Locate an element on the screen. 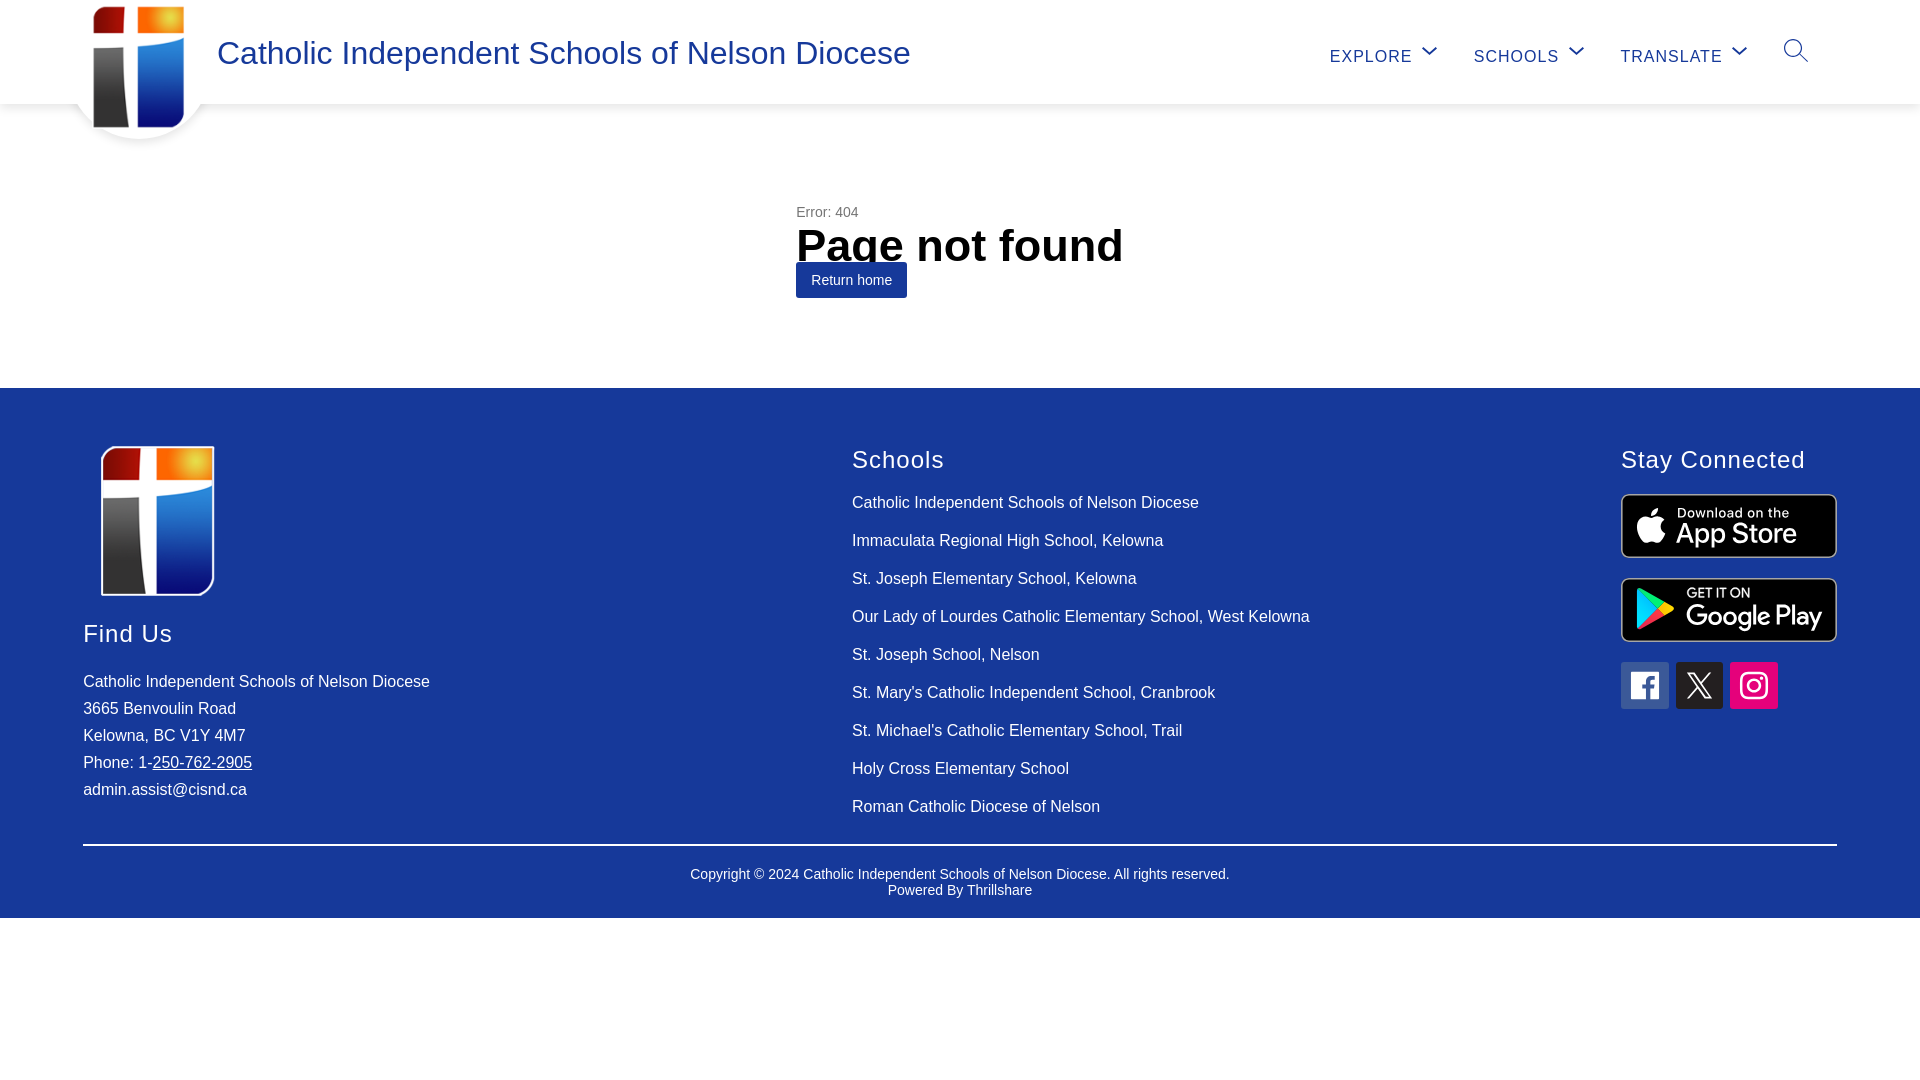 The width and height of the screenshot is (1920, 1080). MORE is located at coordinates (1728, 51).